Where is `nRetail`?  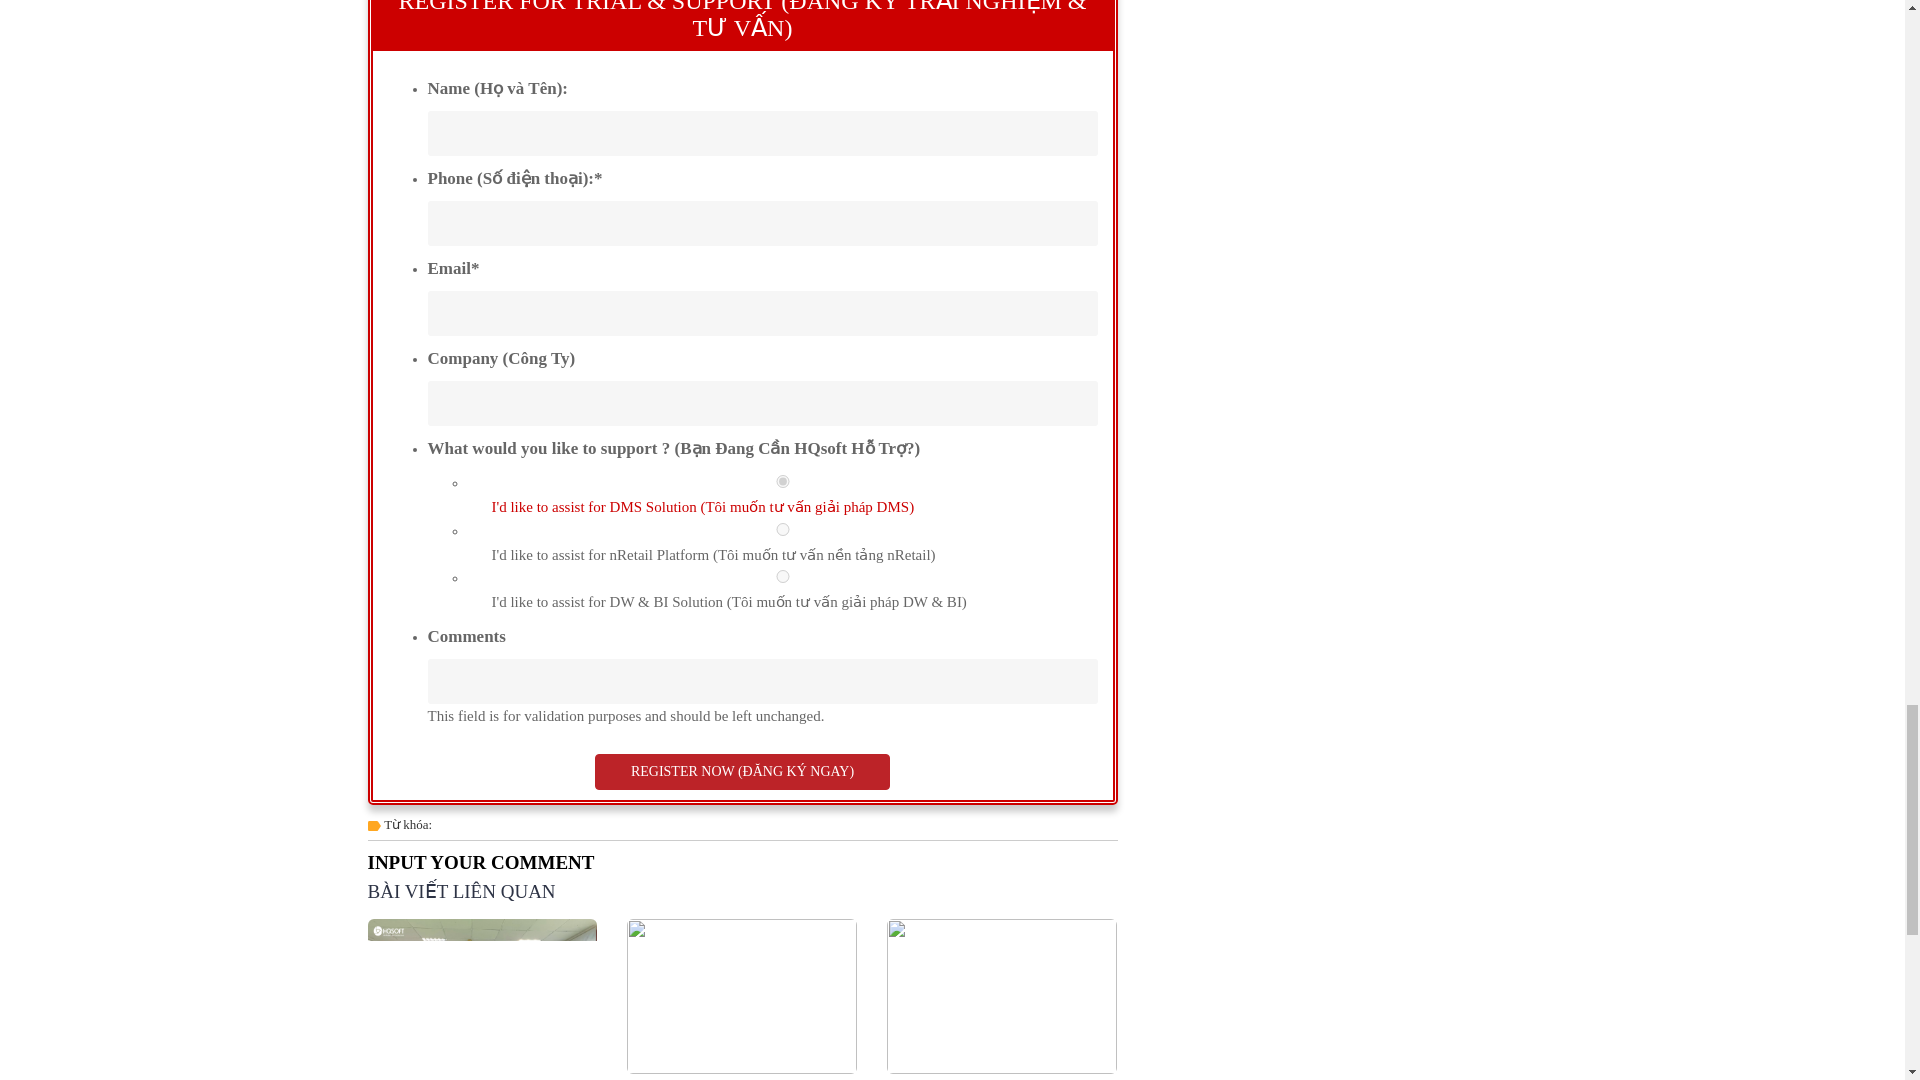
nRetail is located at coordinates (783, 528).